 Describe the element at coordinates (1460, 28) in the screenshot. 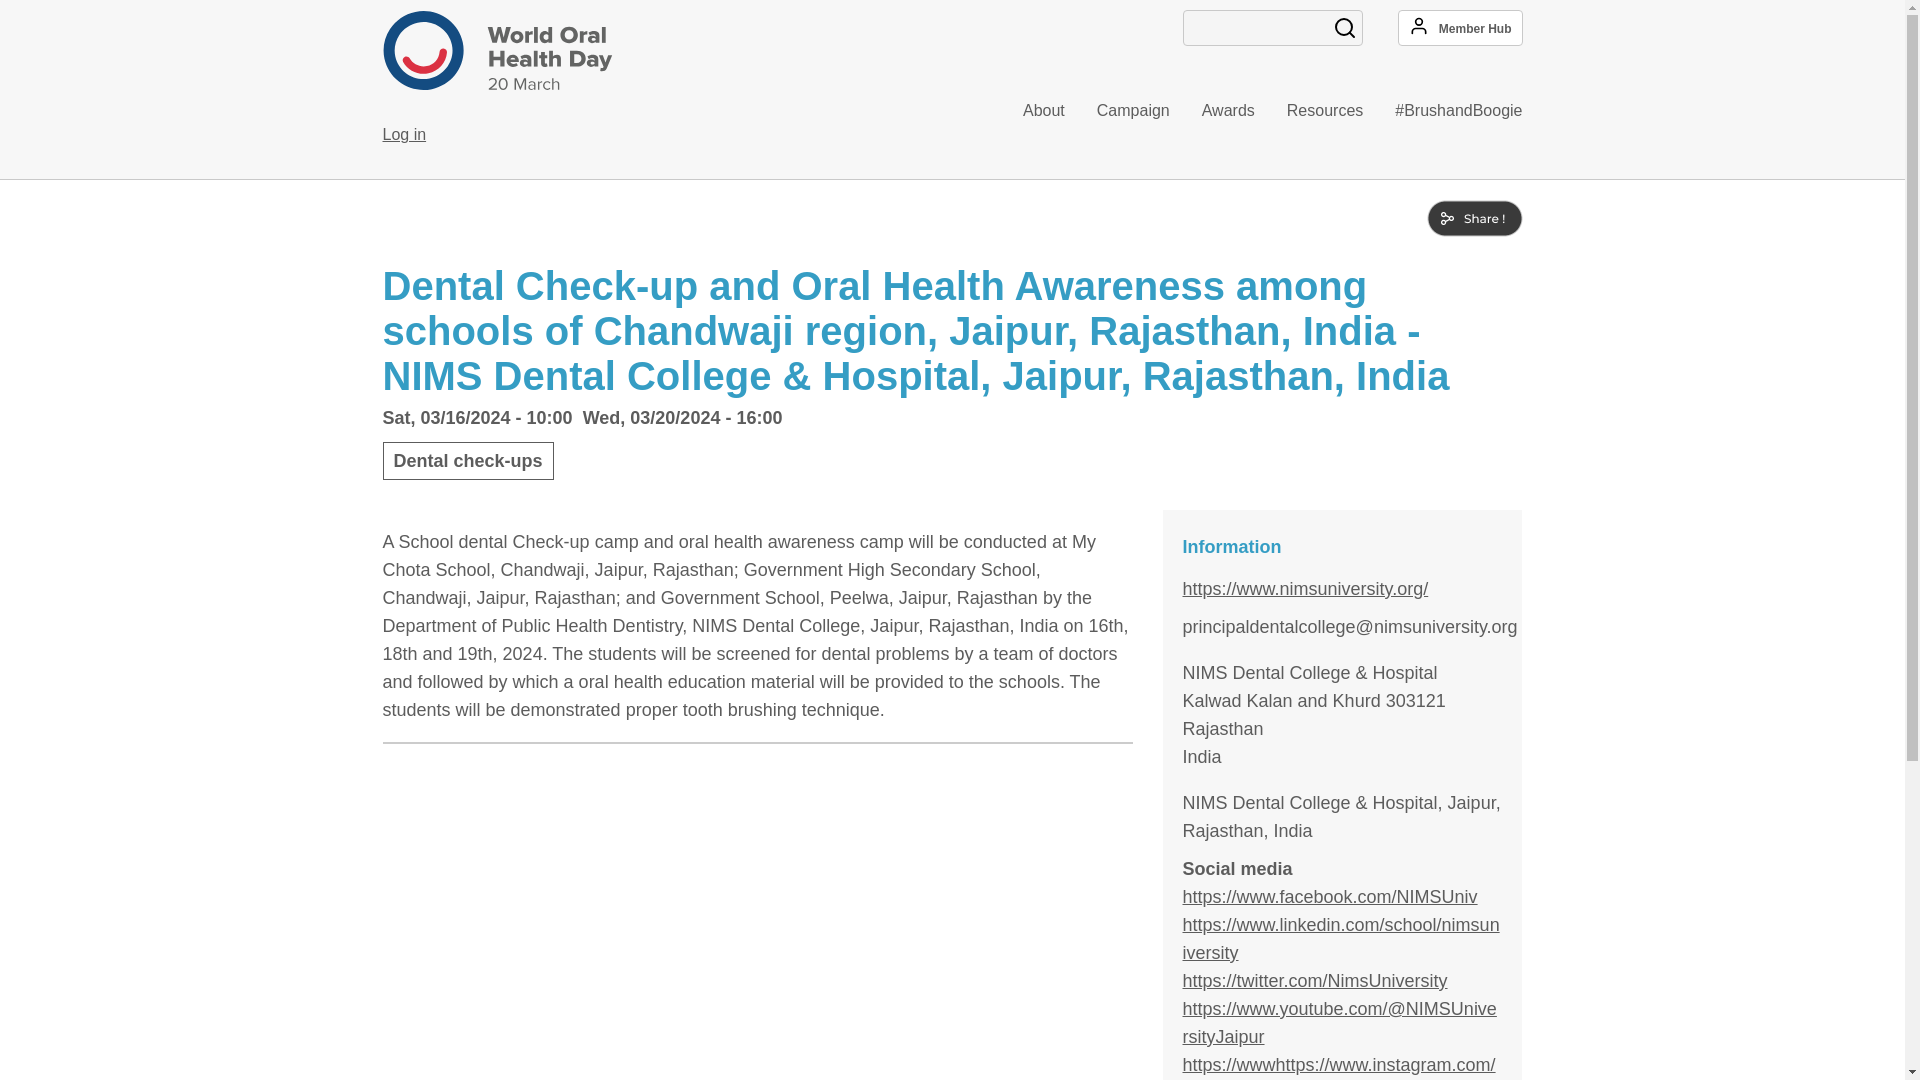

I see `Member Hub` at that location.